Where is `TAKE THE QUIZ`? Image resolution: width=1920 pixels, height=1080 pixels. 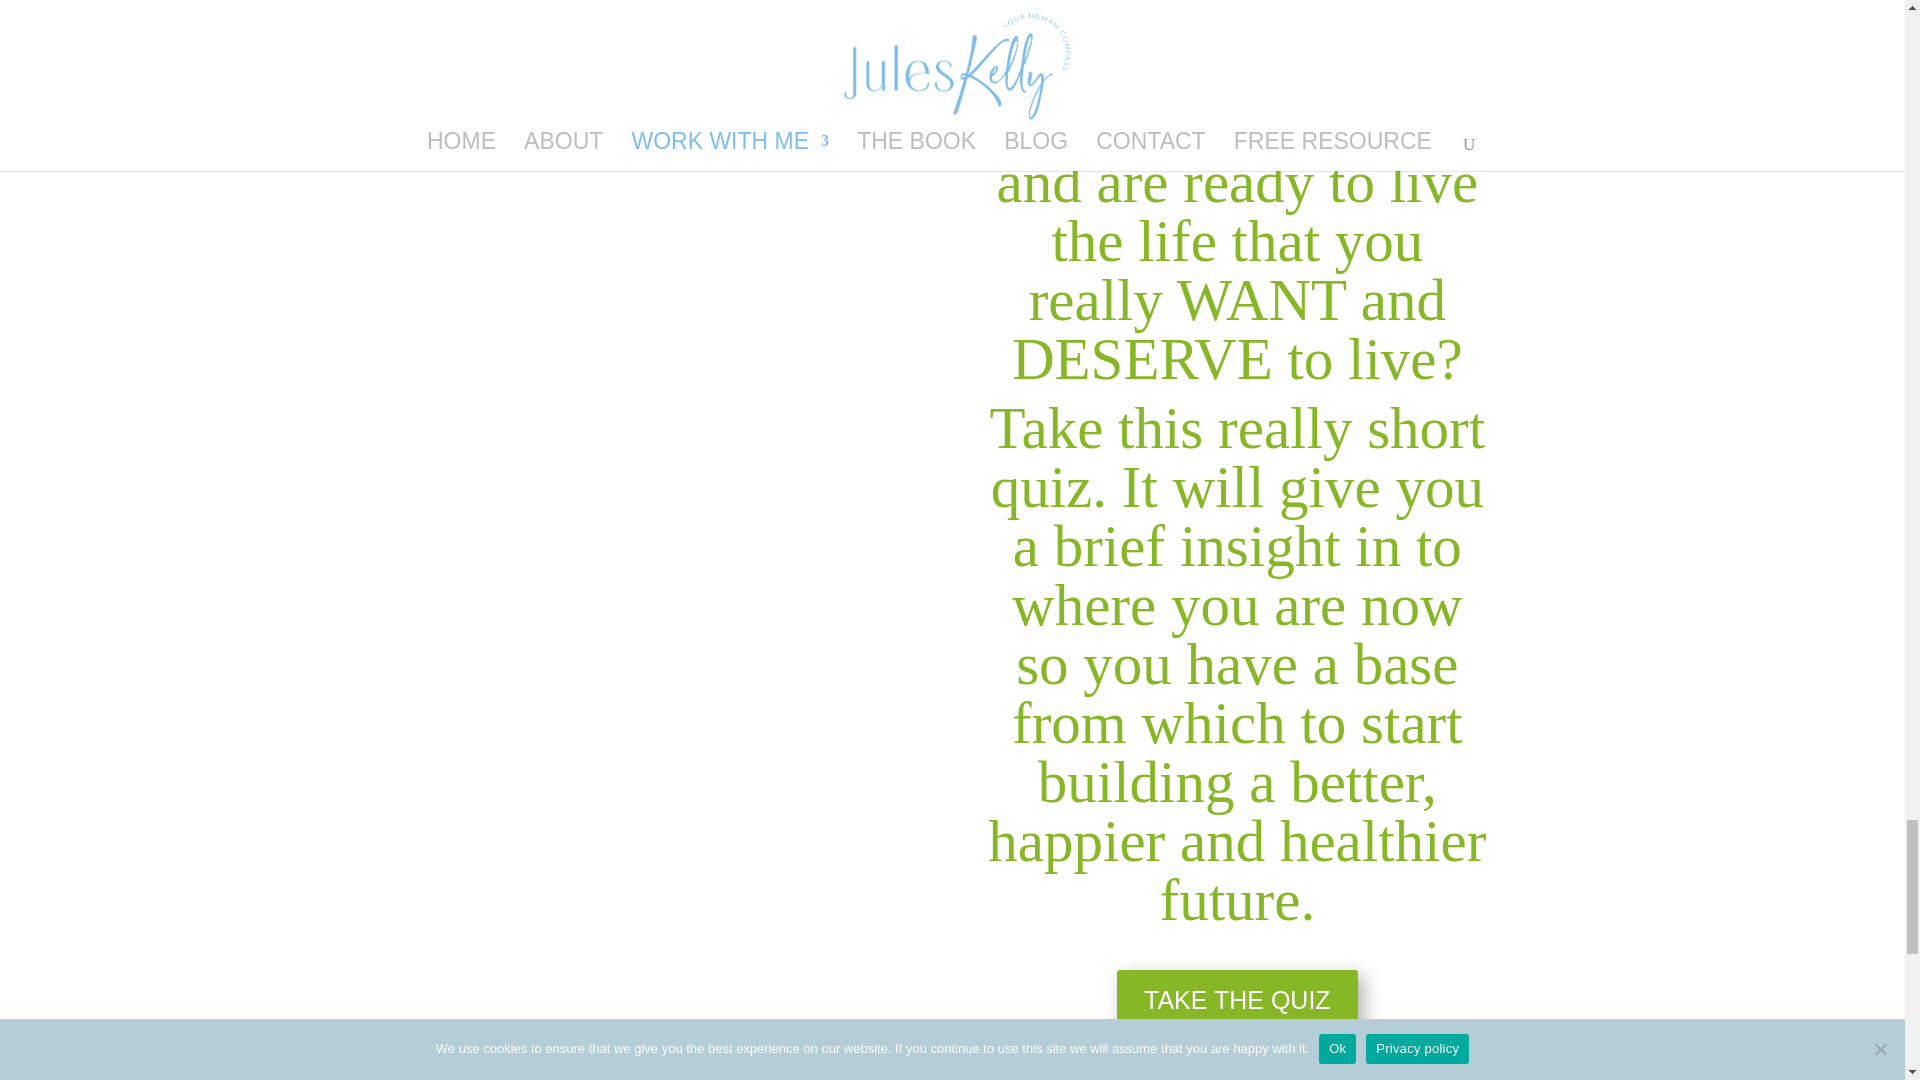 TAKE THE QUIZ is located at coordinates (1237, 1000).